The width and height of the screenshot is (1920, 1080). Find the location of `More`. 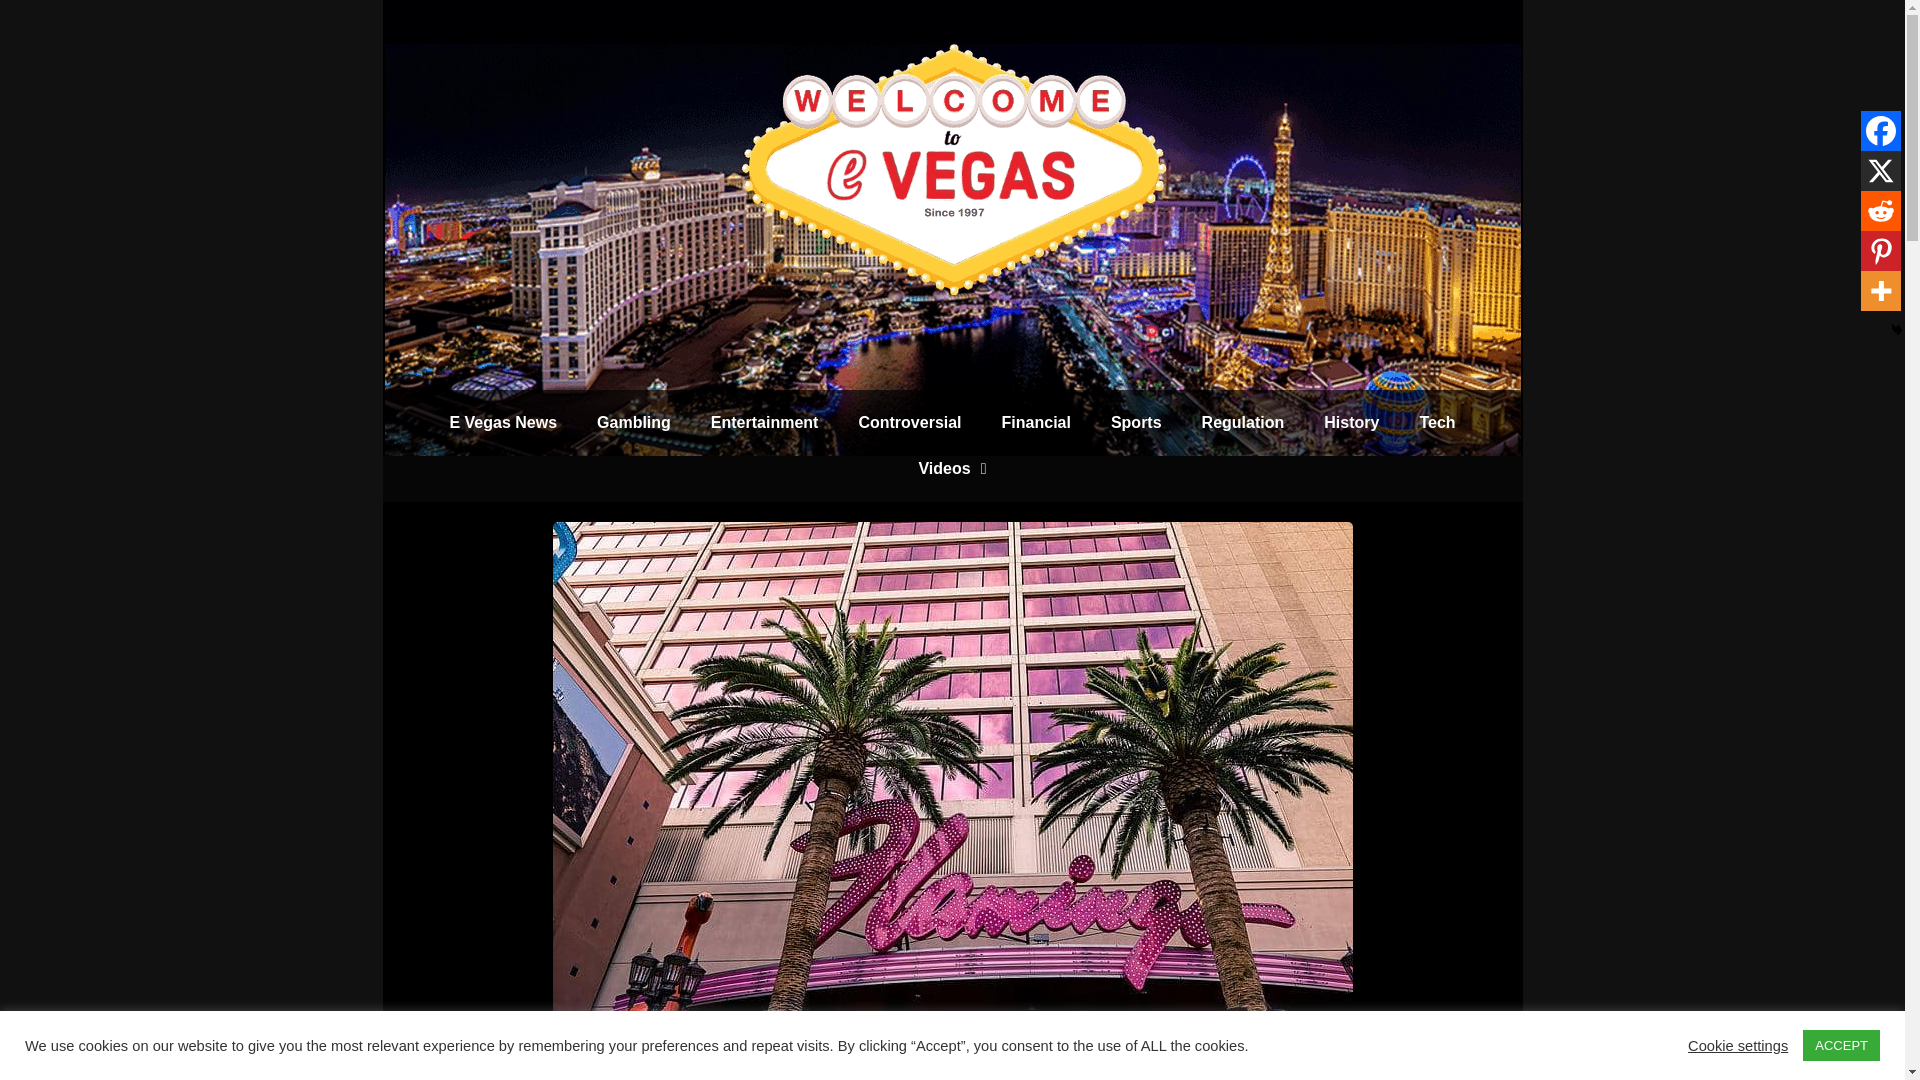

More is located at coordinates (1880, 291).